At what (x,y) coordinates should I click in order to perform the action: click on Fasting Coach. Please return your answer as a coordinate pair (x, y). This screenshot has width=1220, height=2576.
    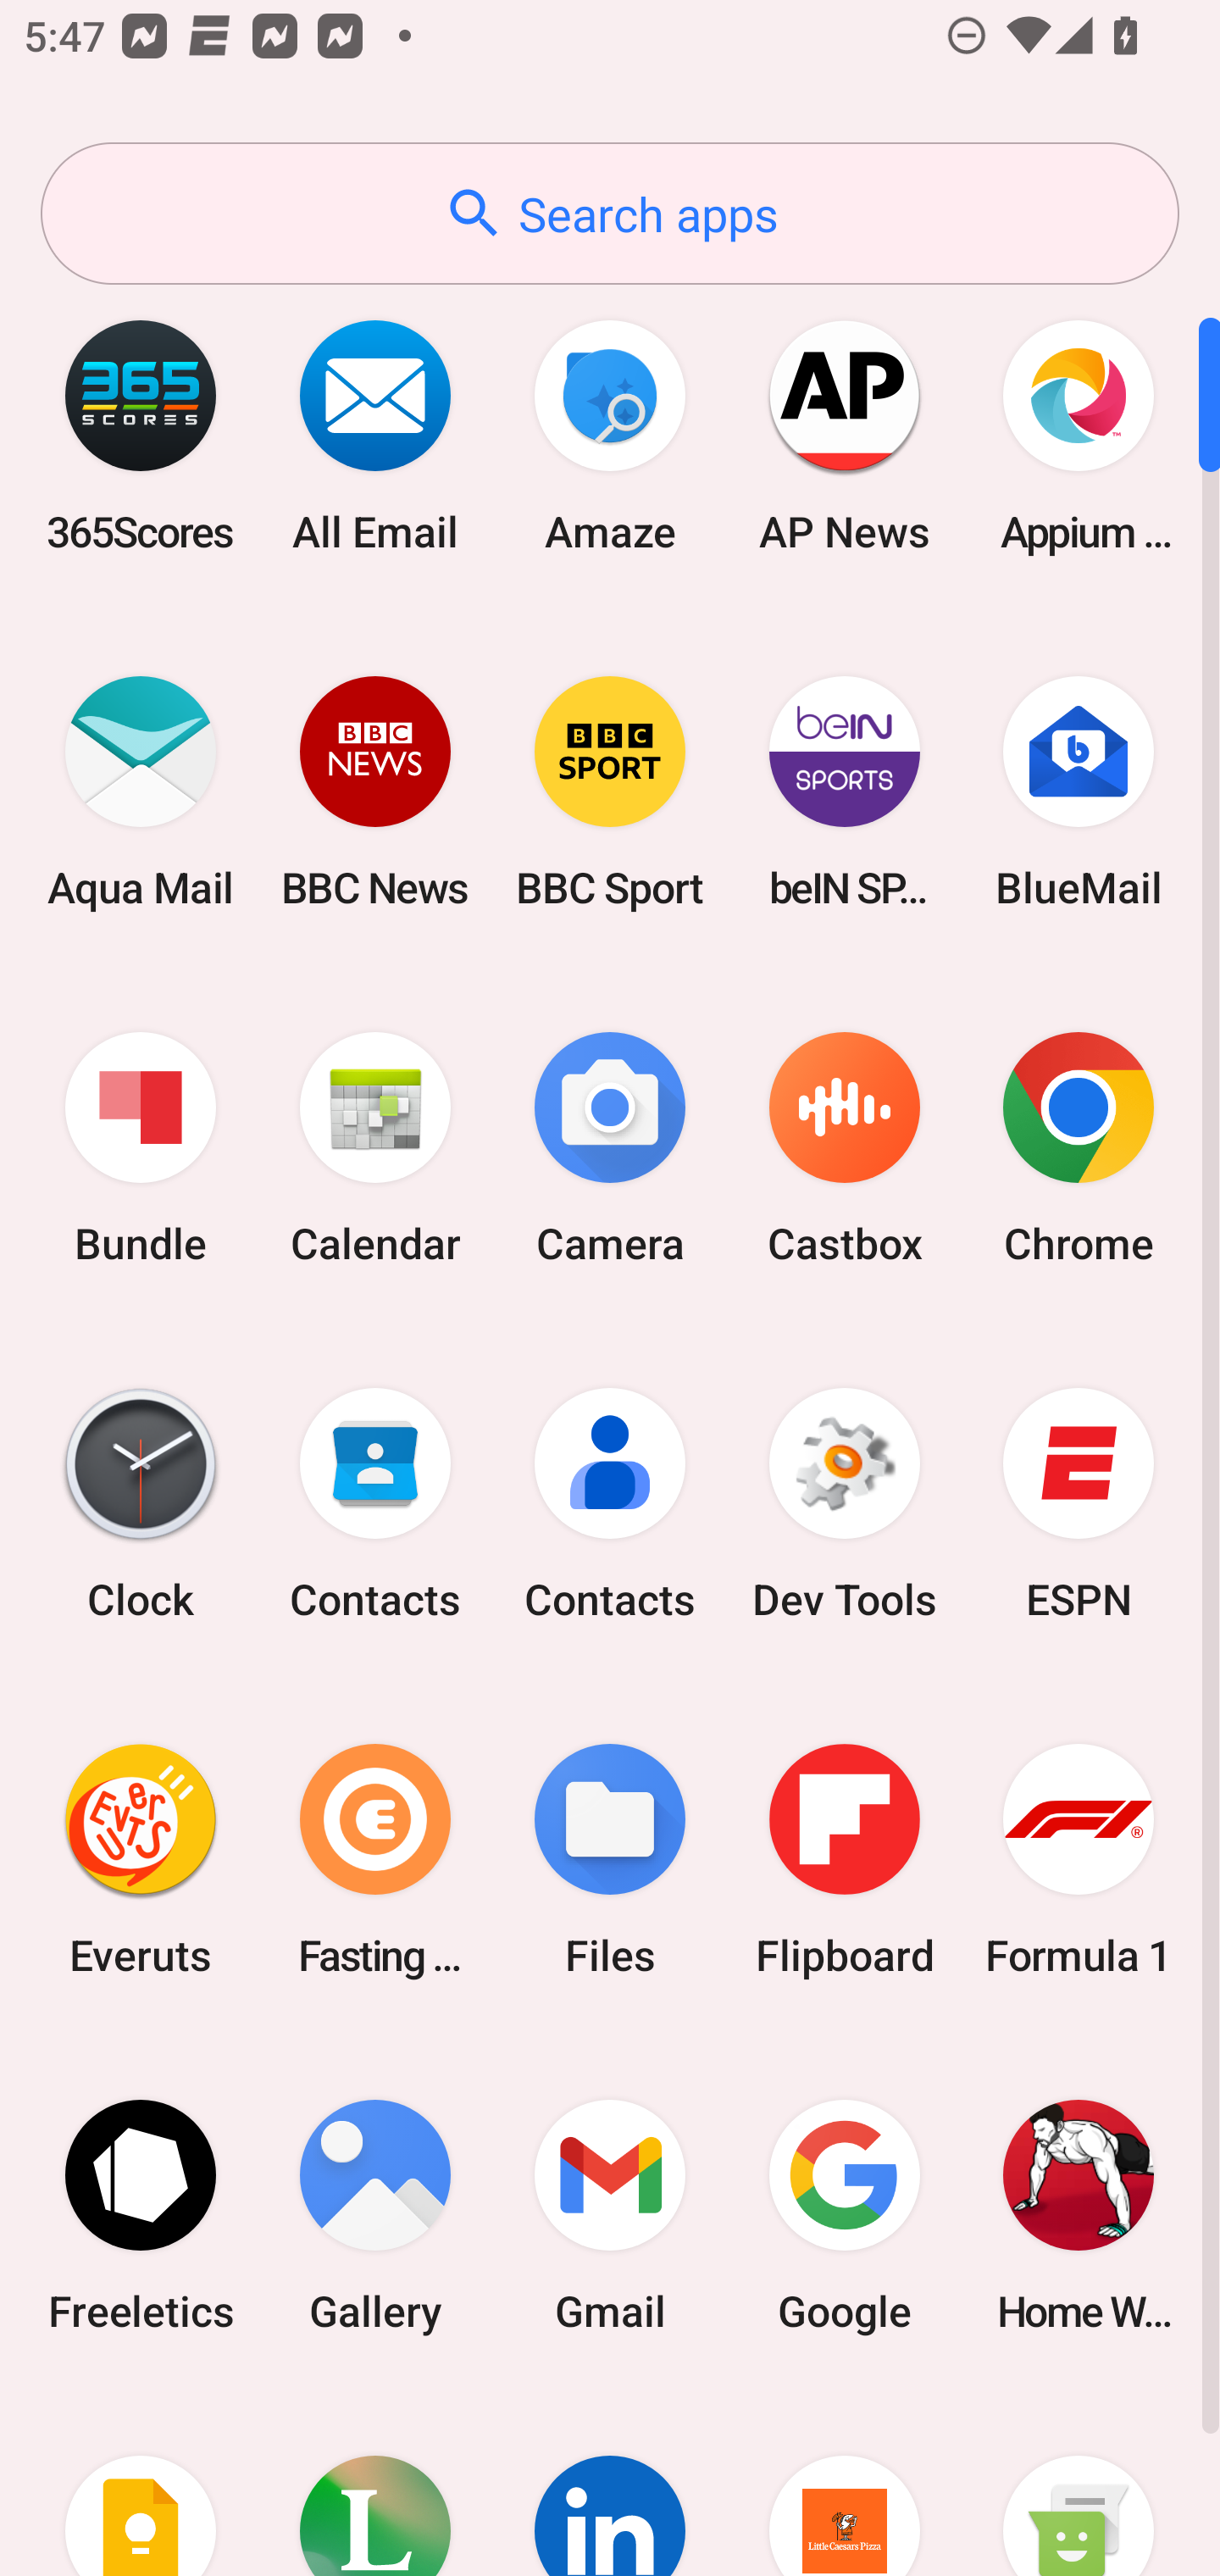
    Looking at the image, I should click on (375, 1859).